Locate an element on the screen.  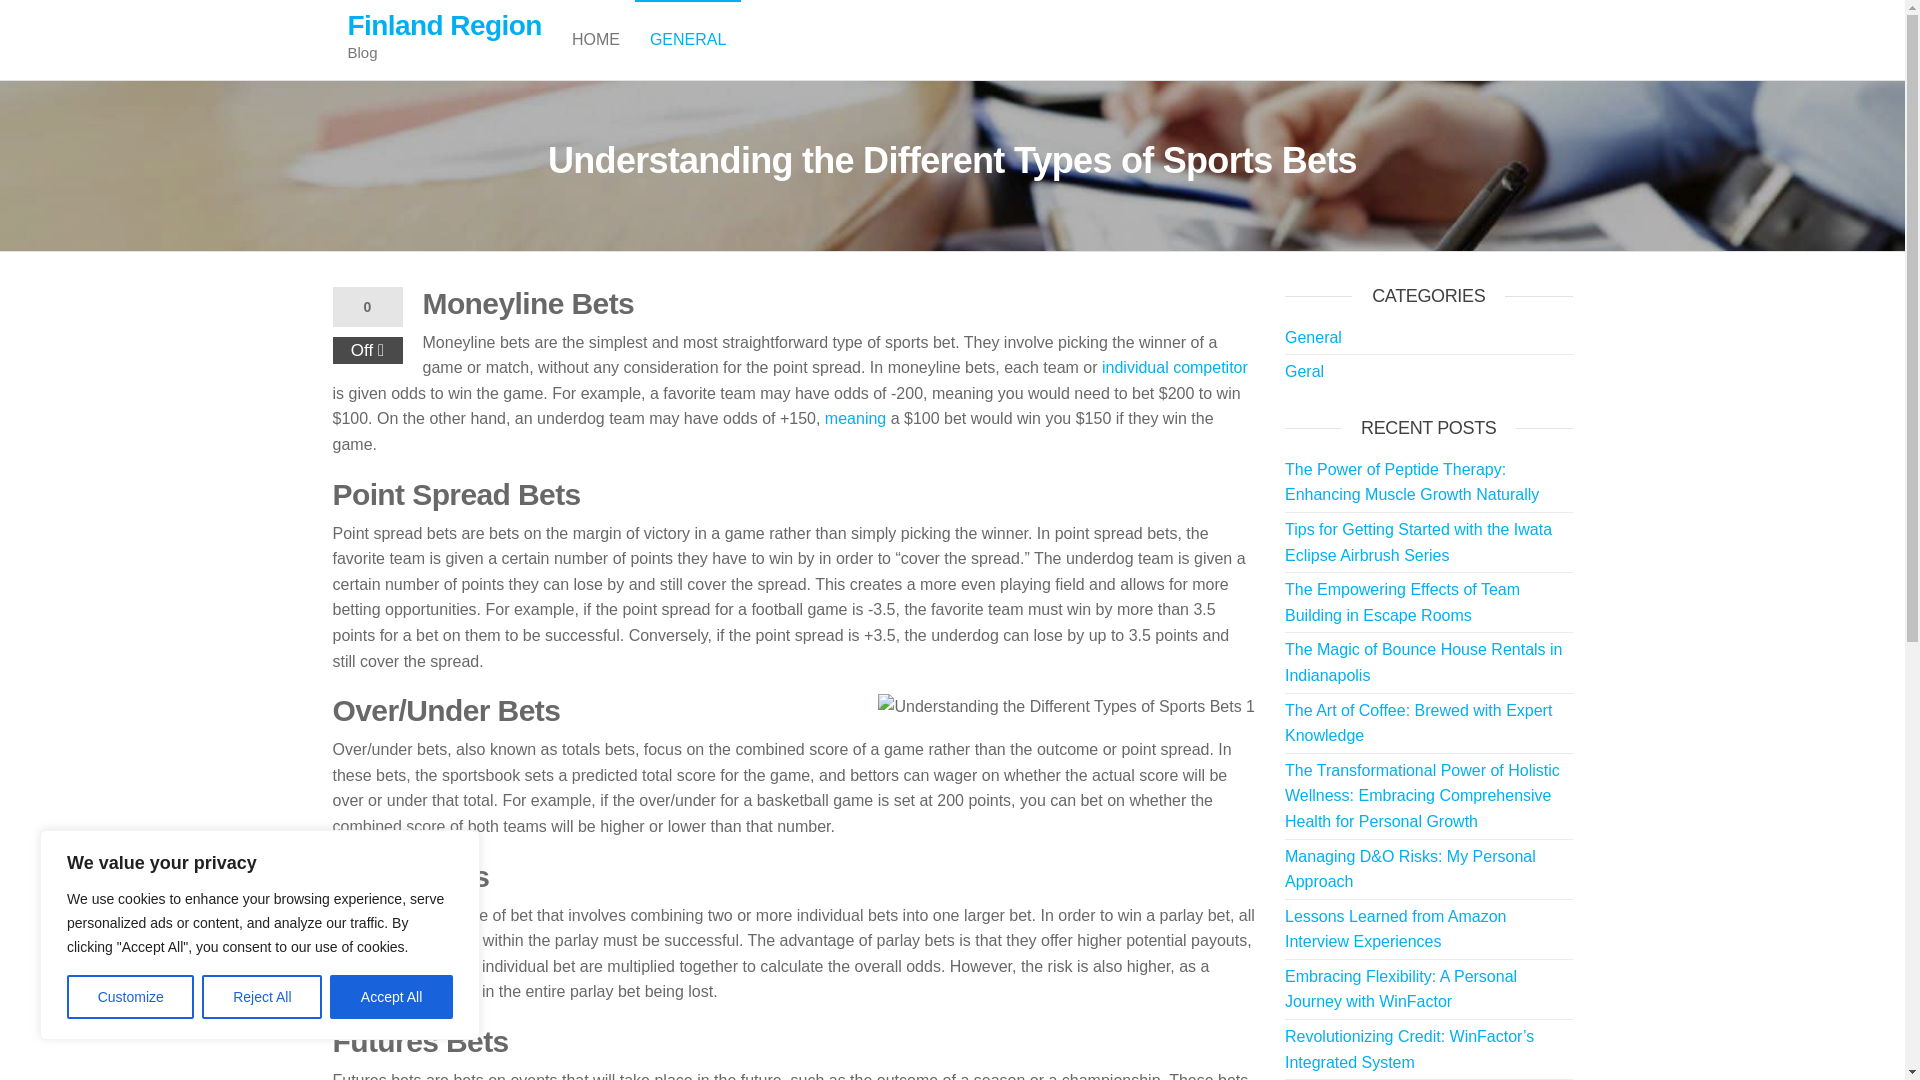
General is located at coordinates (688, 40).